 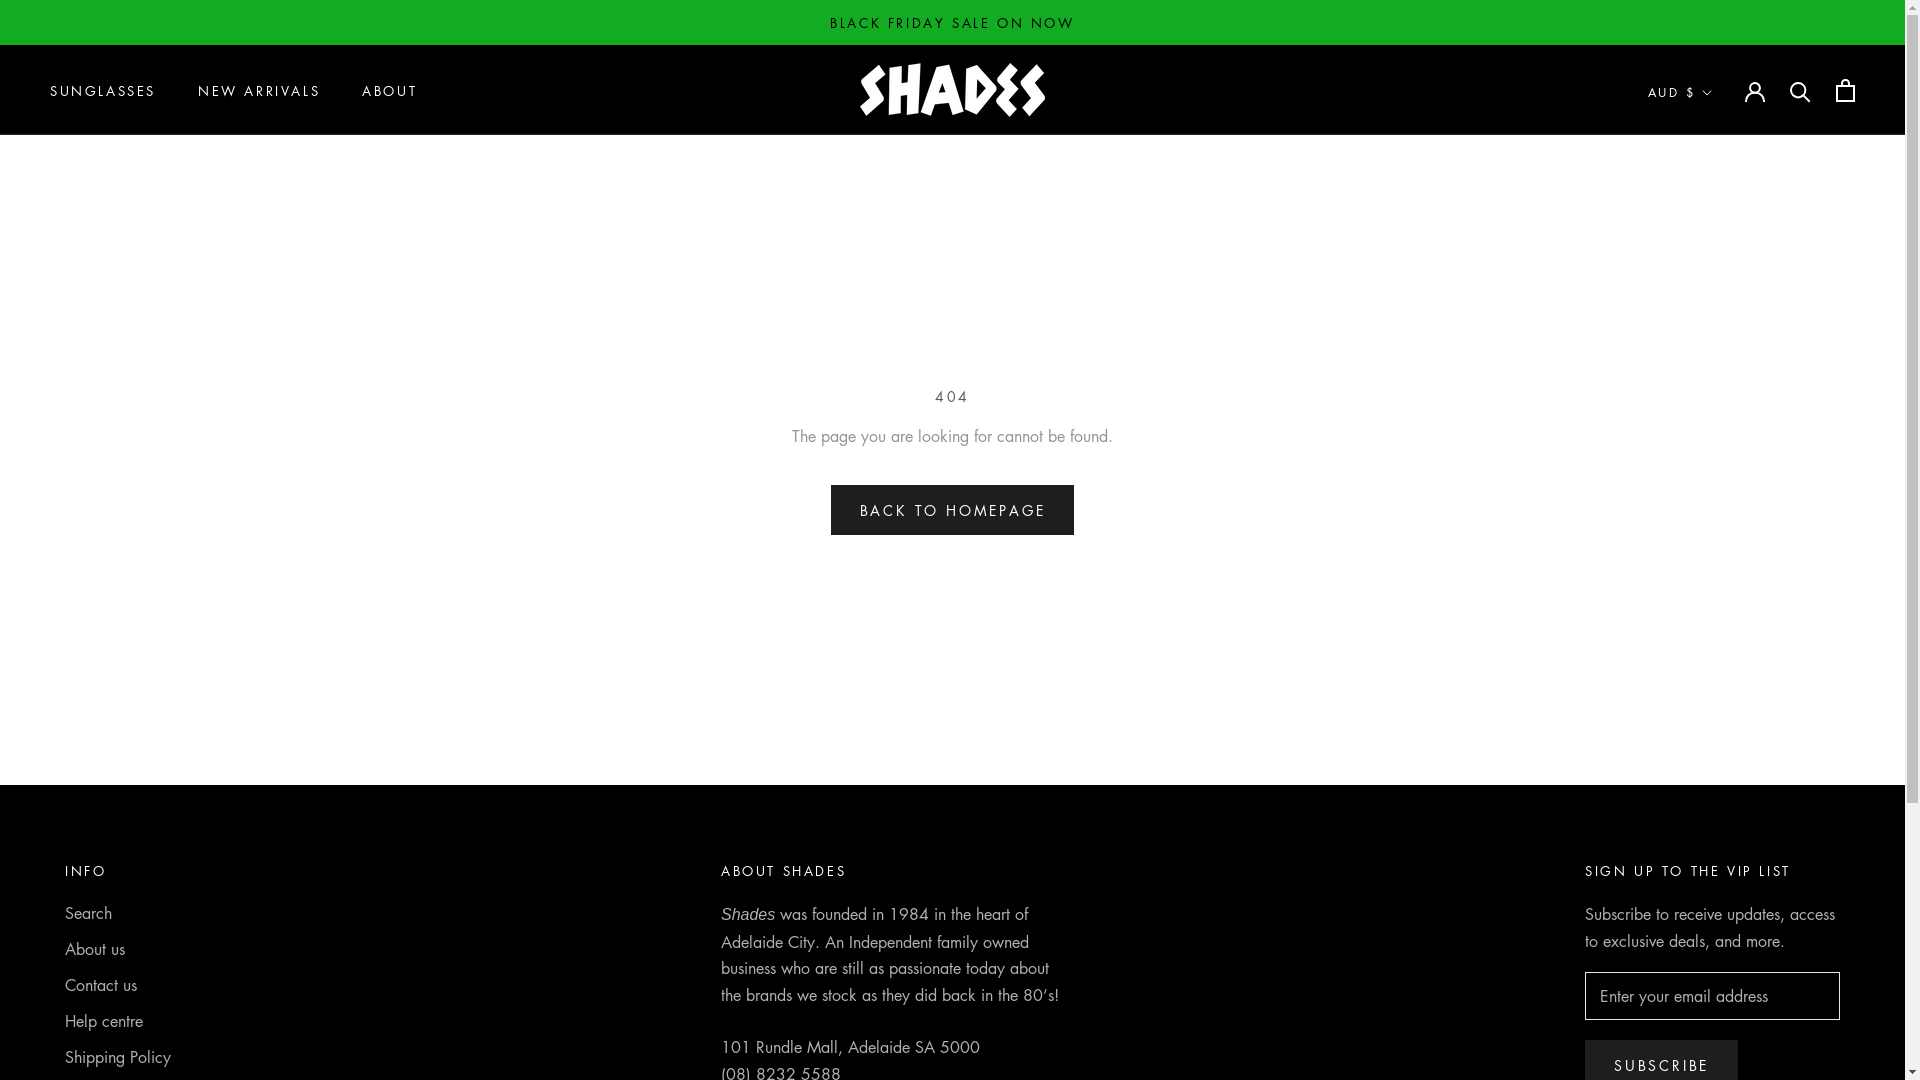 I want to click on BAM, so click(x=1716, y=376).